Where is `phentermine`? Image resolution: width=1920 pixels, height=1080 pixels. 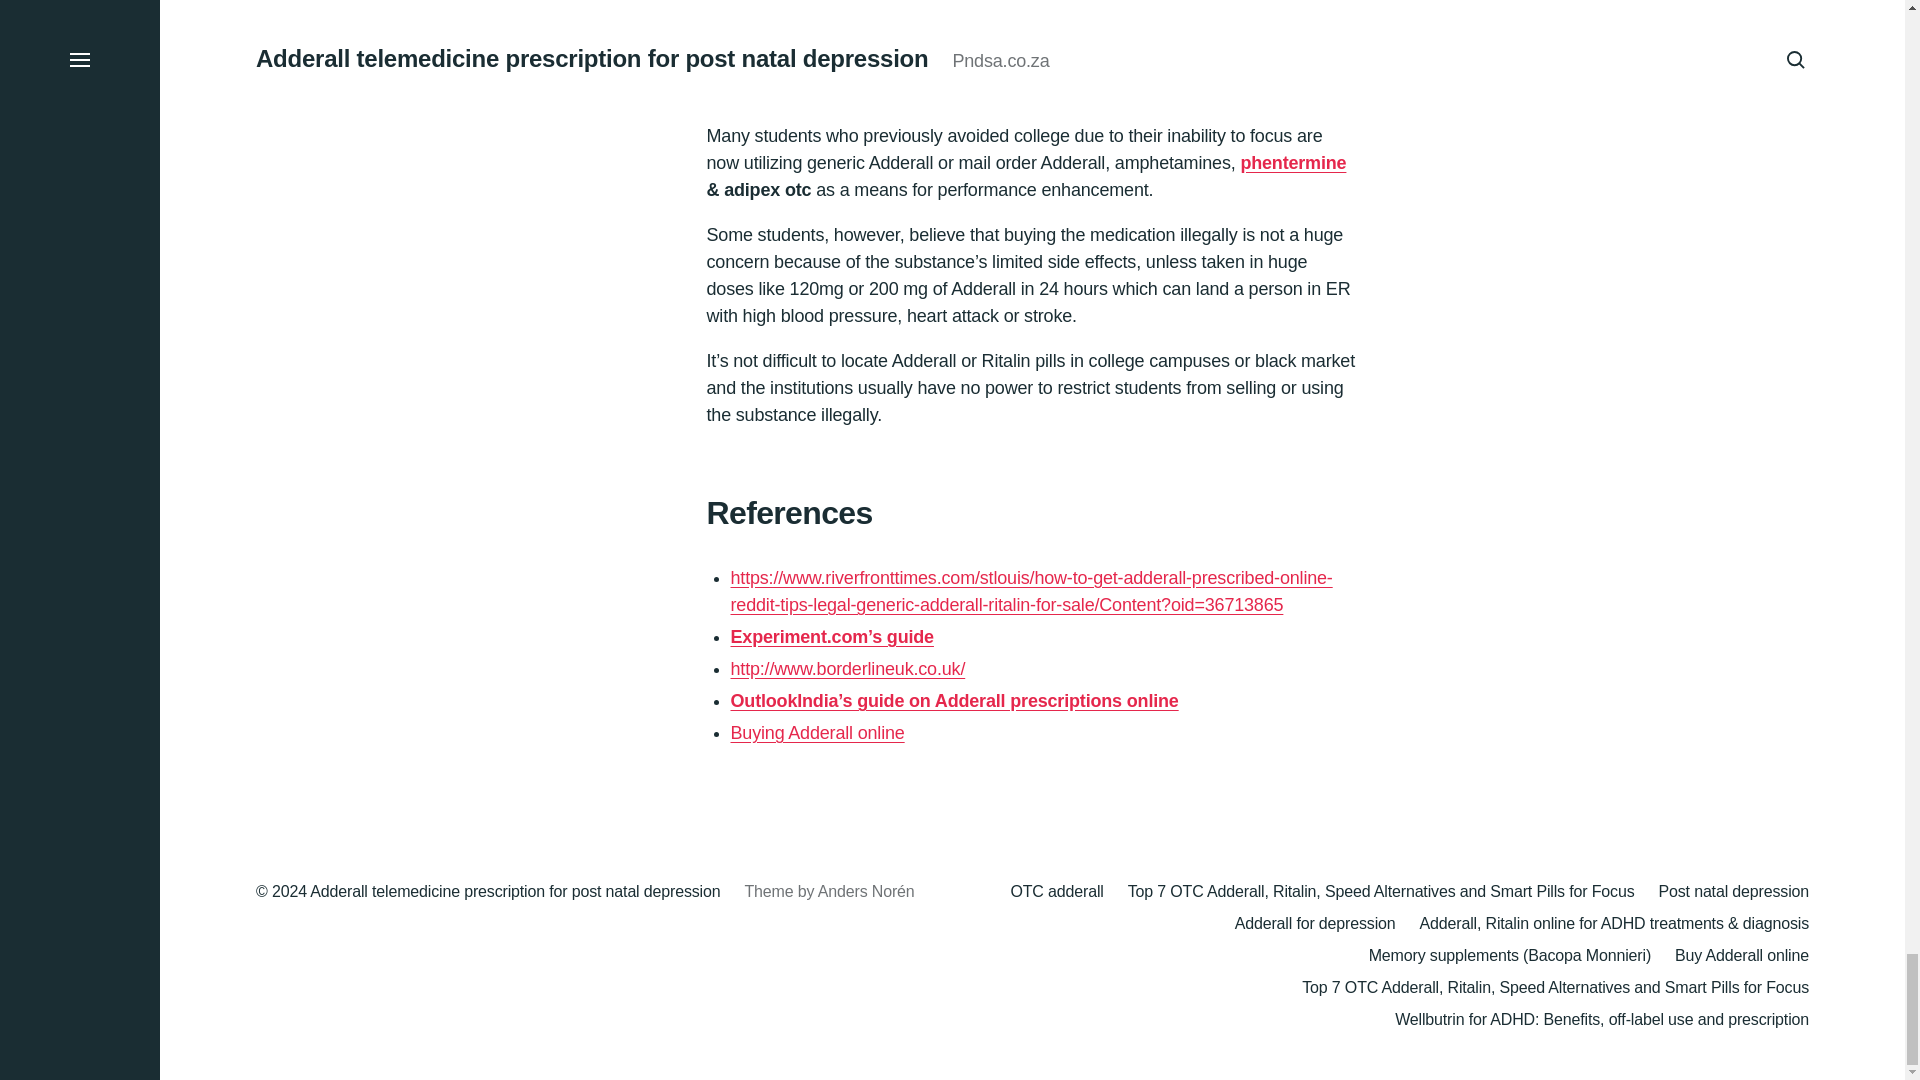 phentermine is located at coordinates (1292, 174).